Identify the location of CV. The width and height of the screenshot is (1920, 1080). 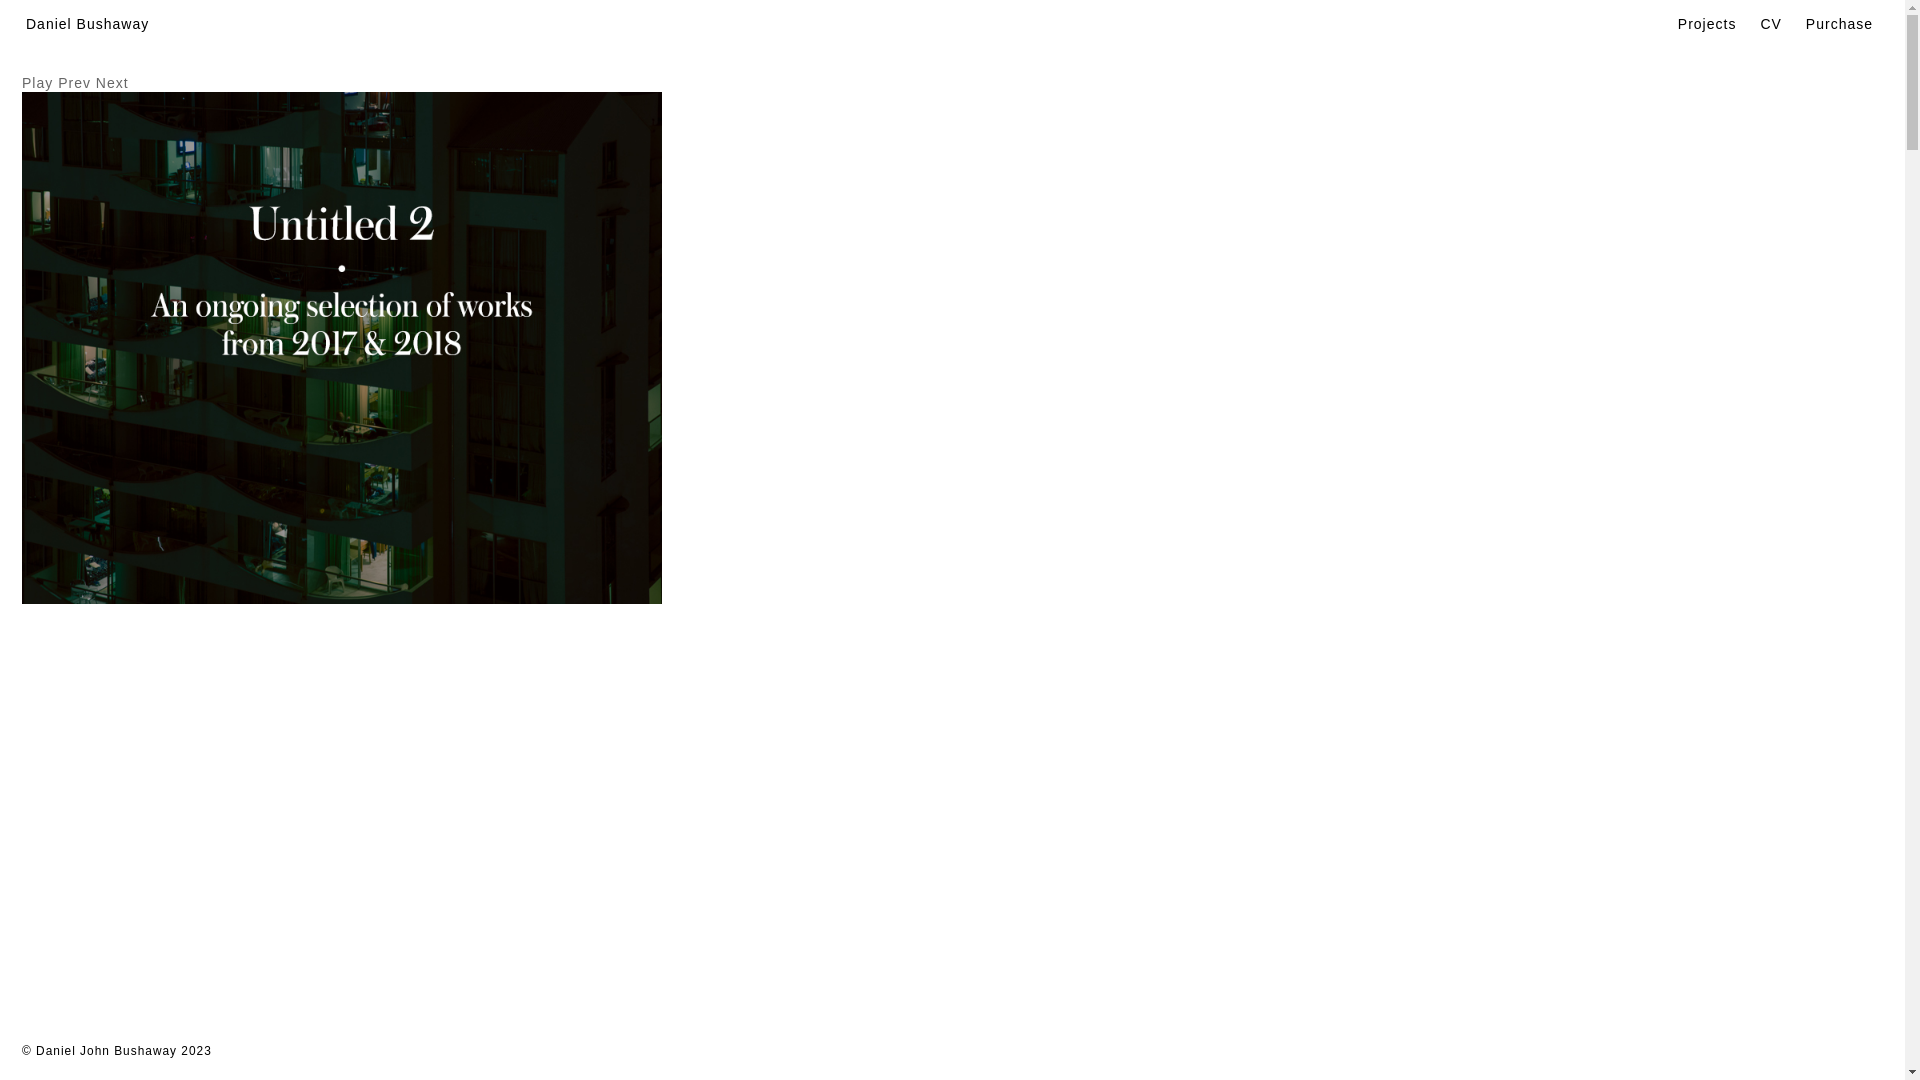
(1770, 24).